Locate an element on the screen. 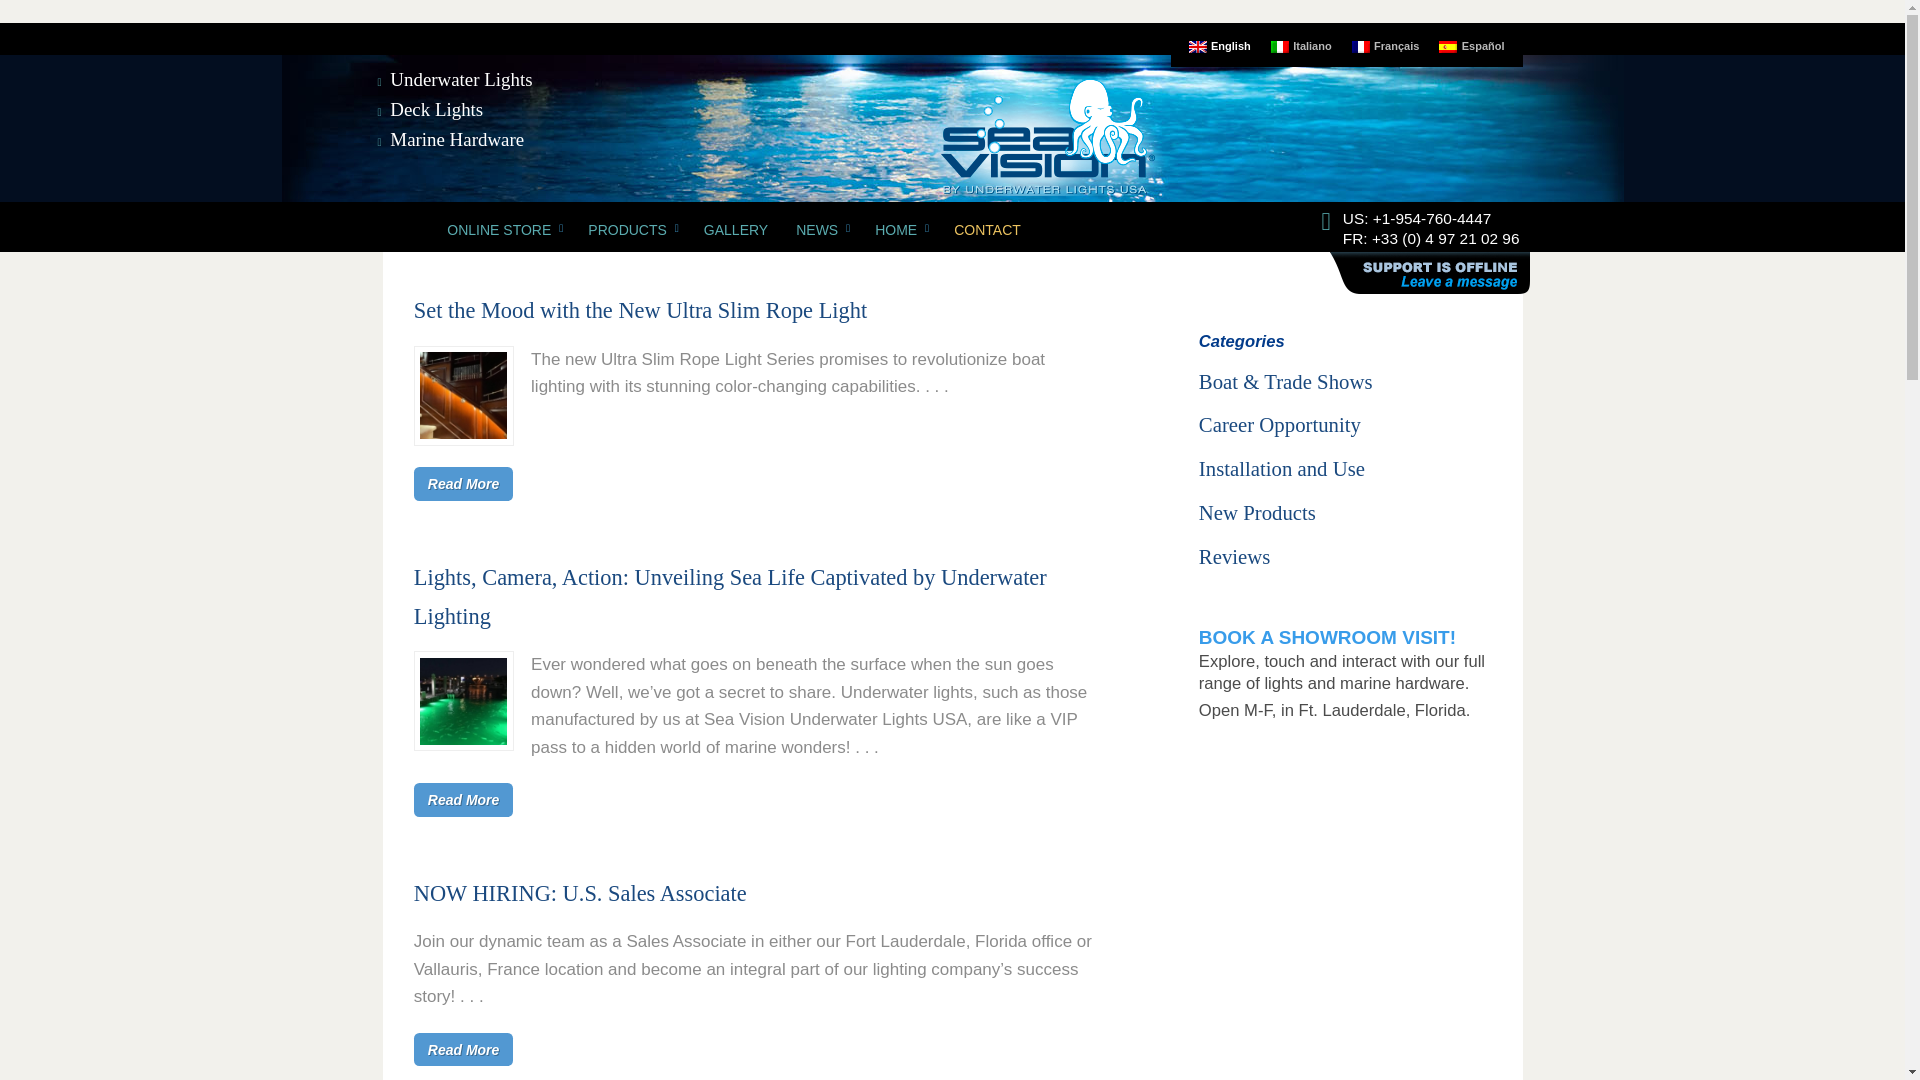 Image resolution: width=1920 pixels, height=1080 pixels. GALLERY is located at coordinates (735, 230).